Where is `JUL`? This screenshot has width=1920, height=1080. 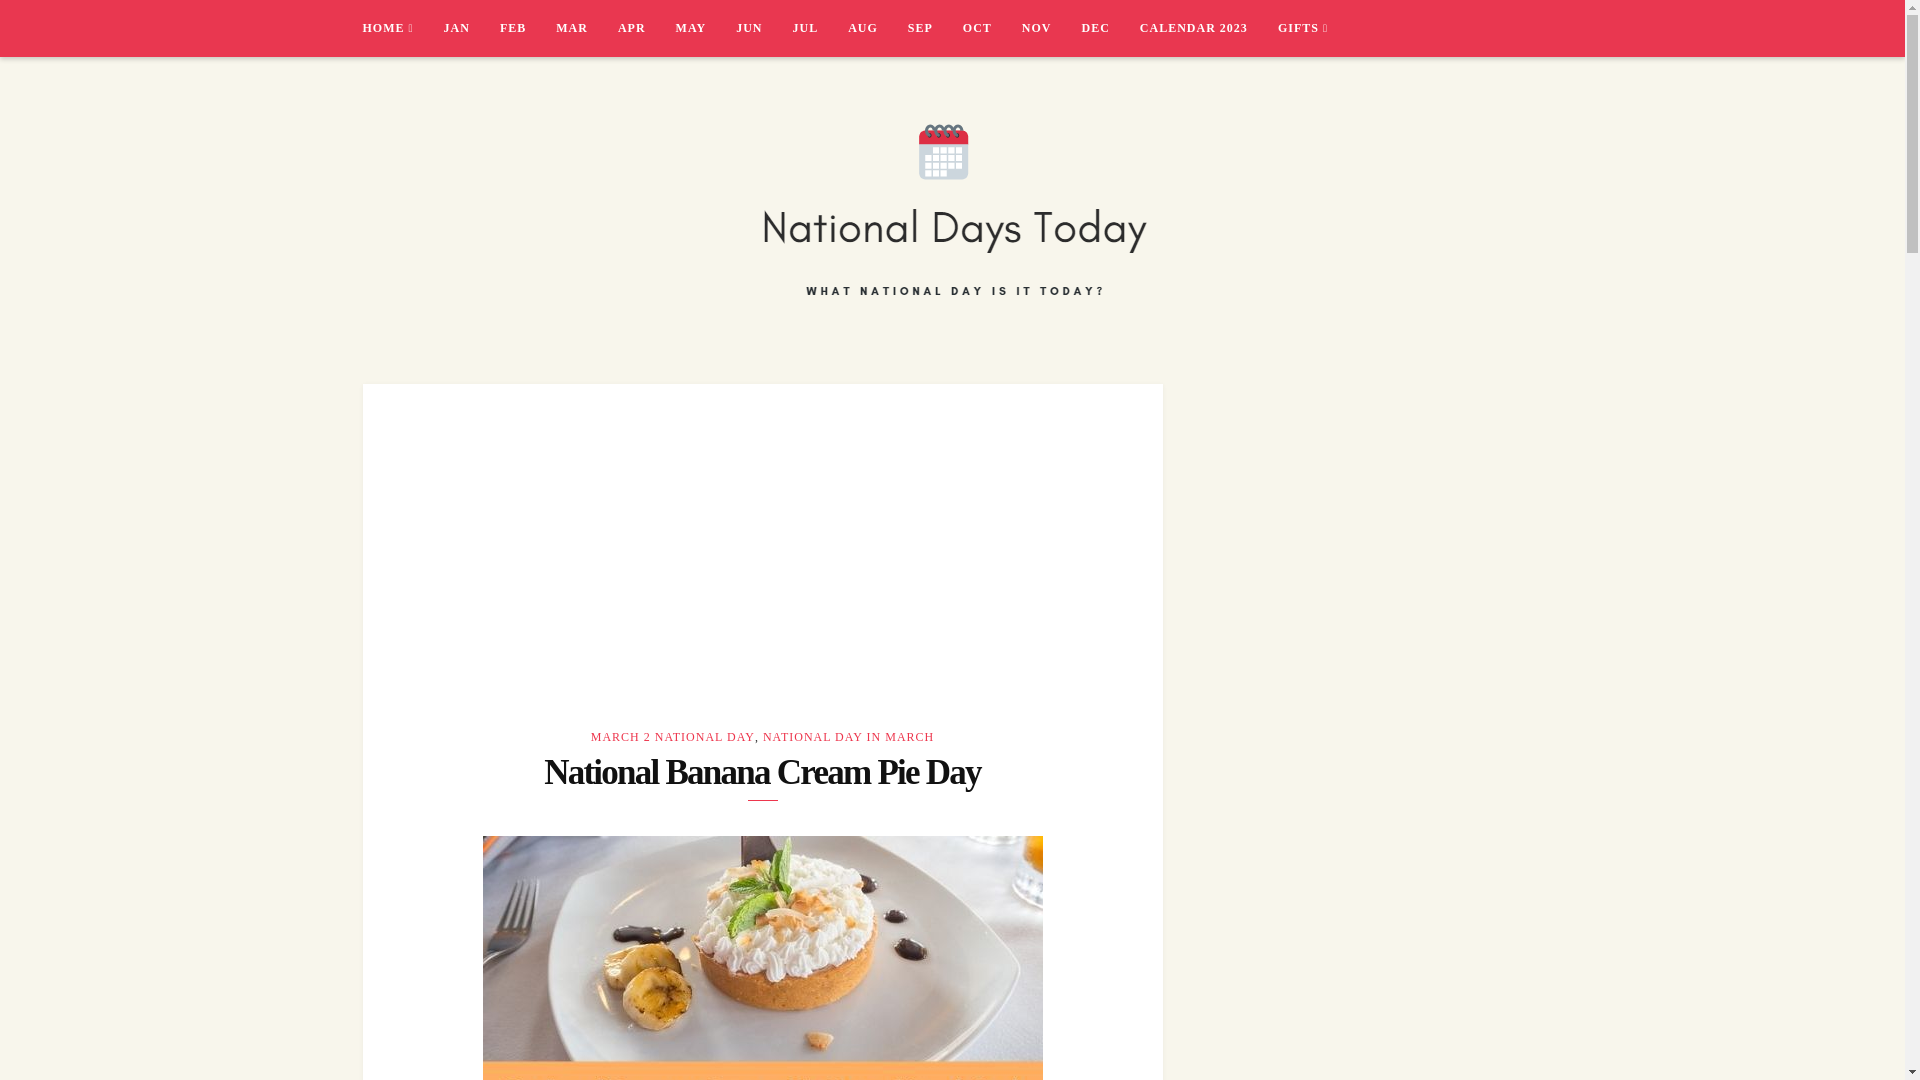
JUL is located at coordinates (820, 28).